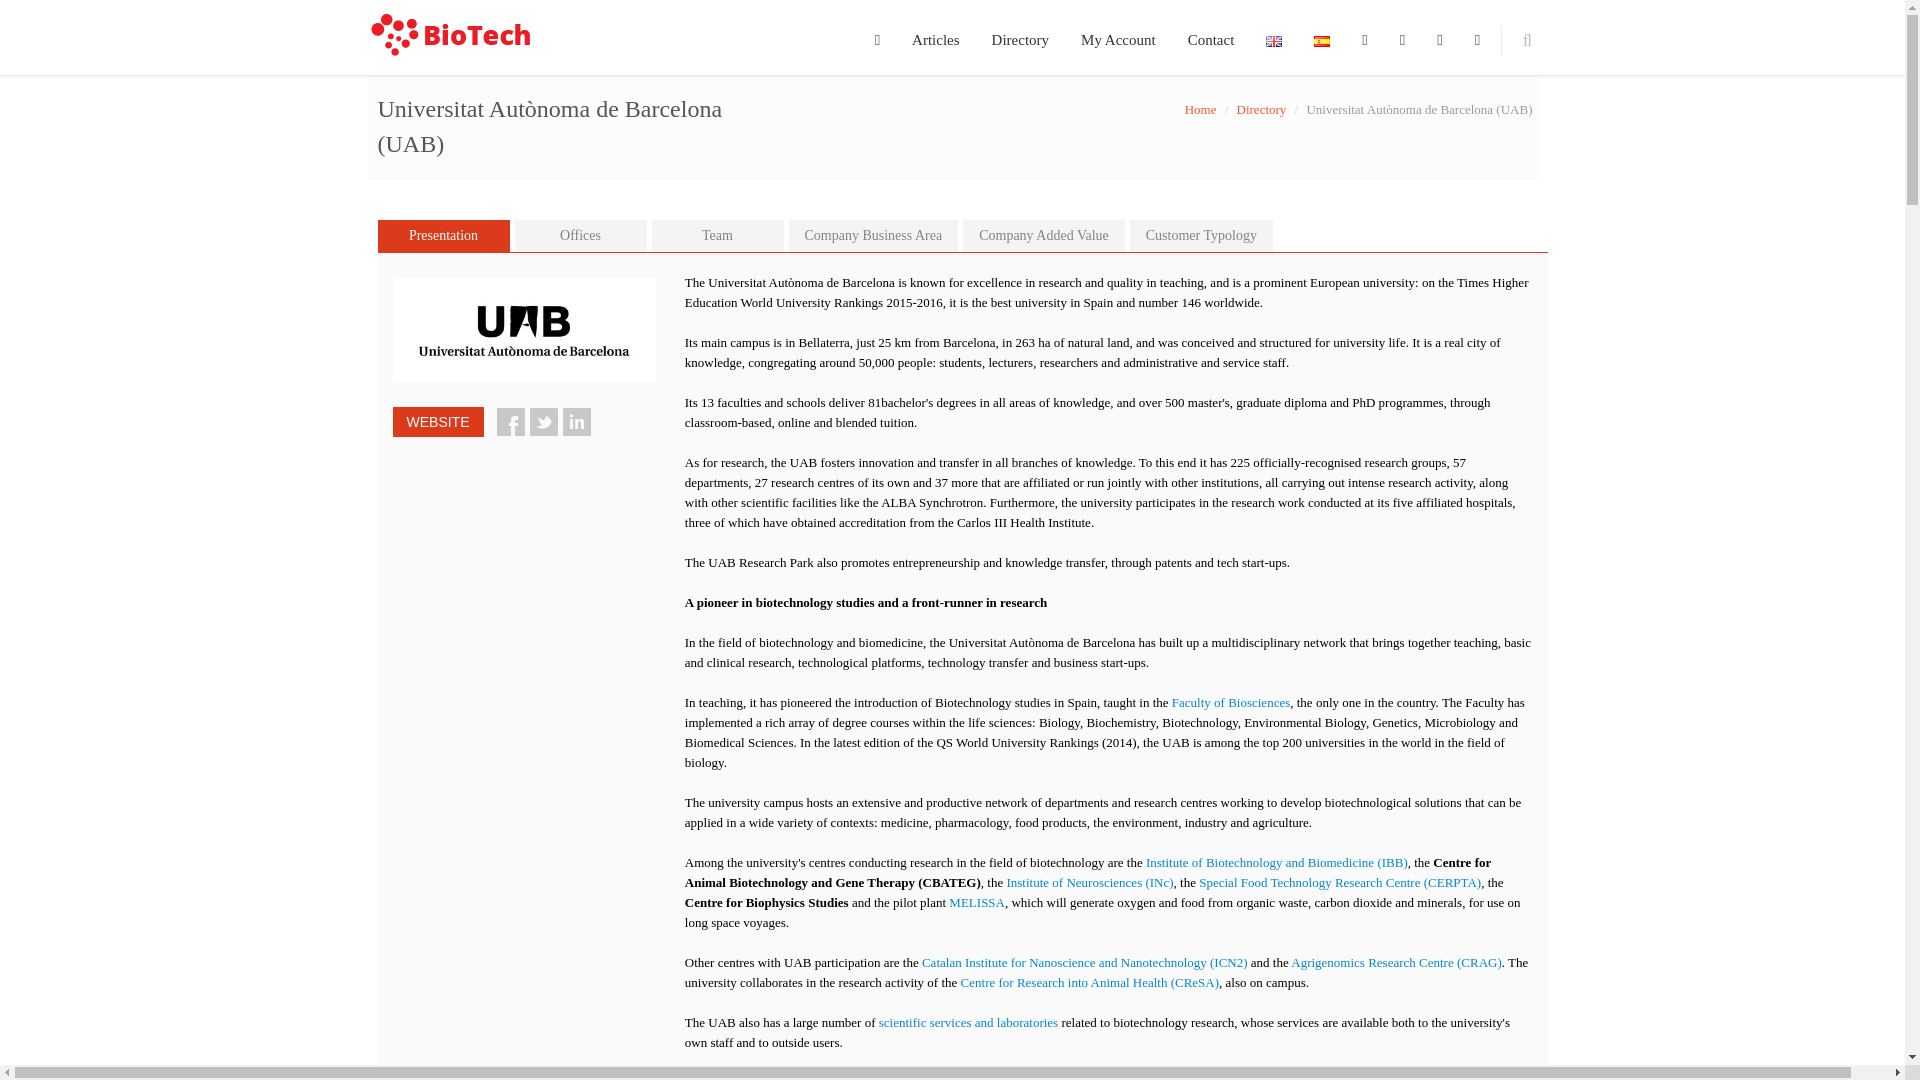 The width and height of the screenshot is (1920, 1080). I want to click on Articles, so click(936, 37).